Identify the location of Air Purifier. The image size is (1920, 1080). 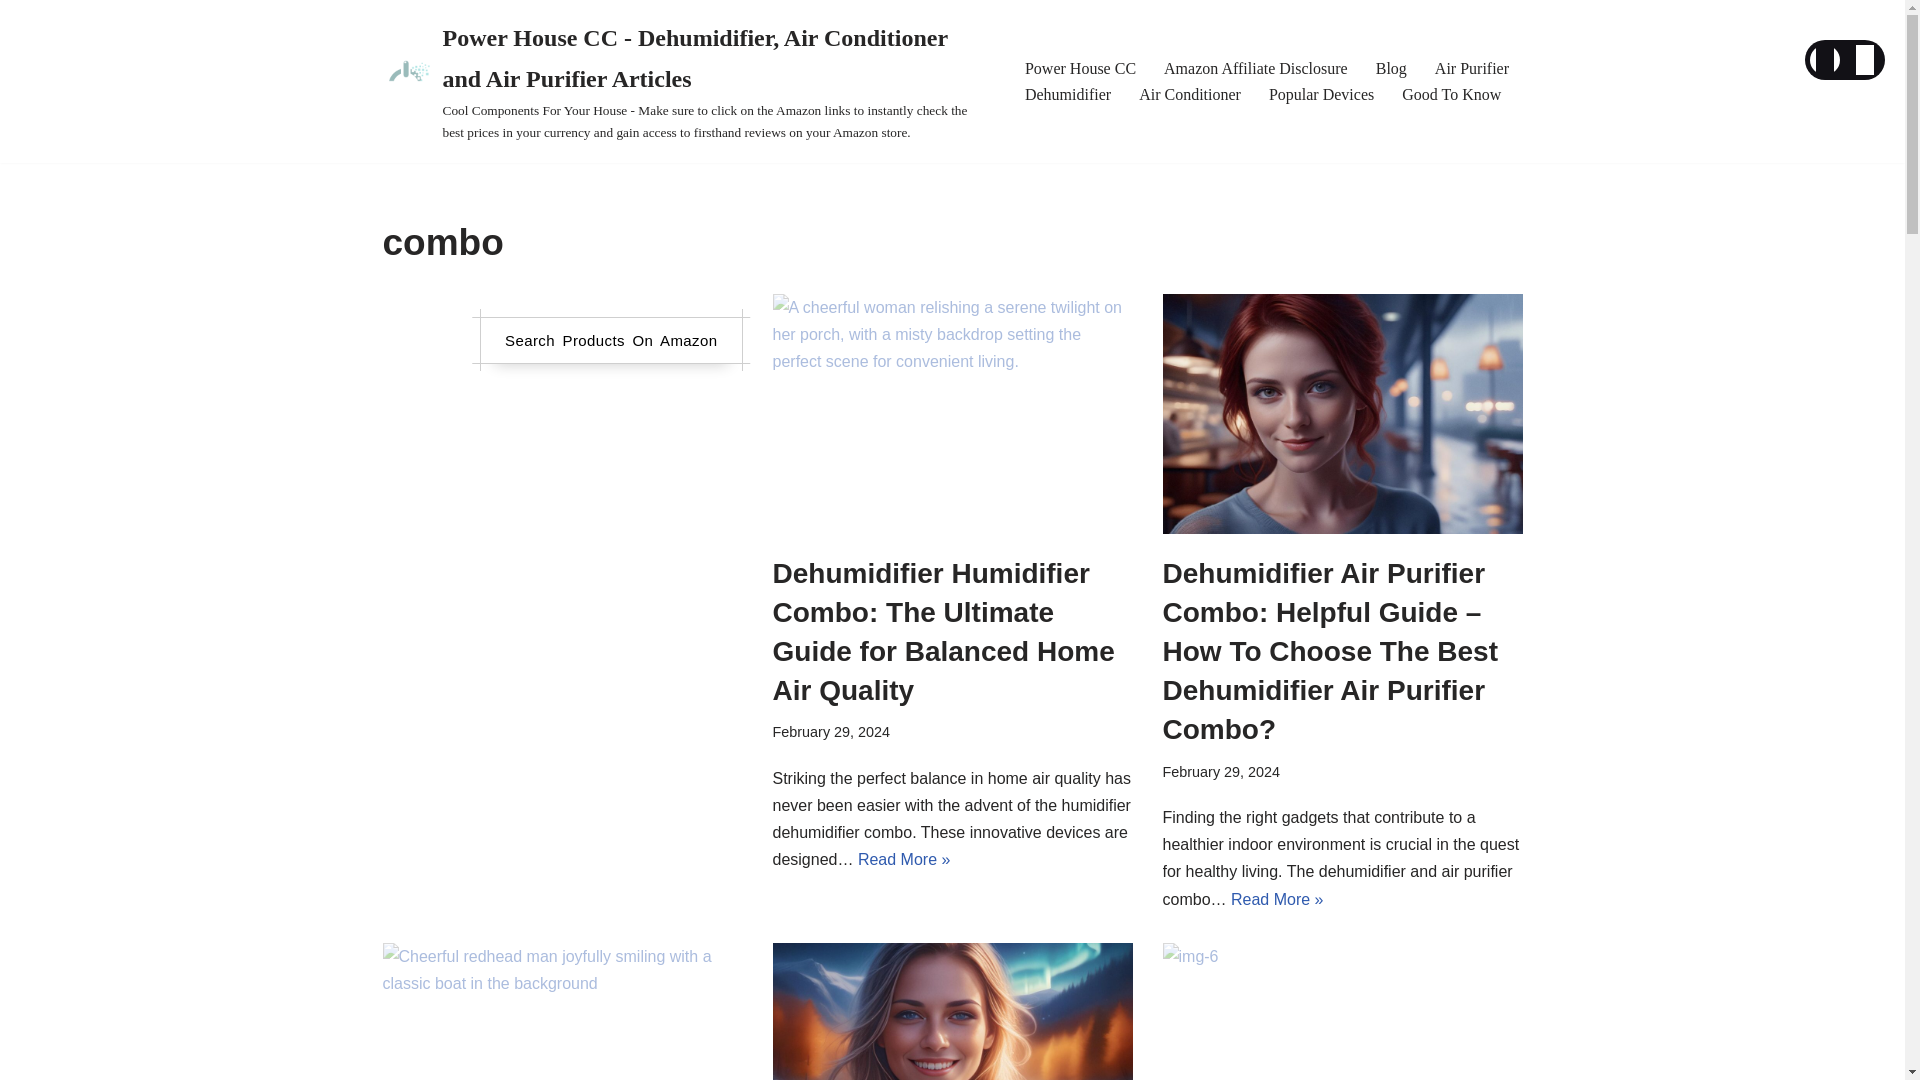
(1472, 68).